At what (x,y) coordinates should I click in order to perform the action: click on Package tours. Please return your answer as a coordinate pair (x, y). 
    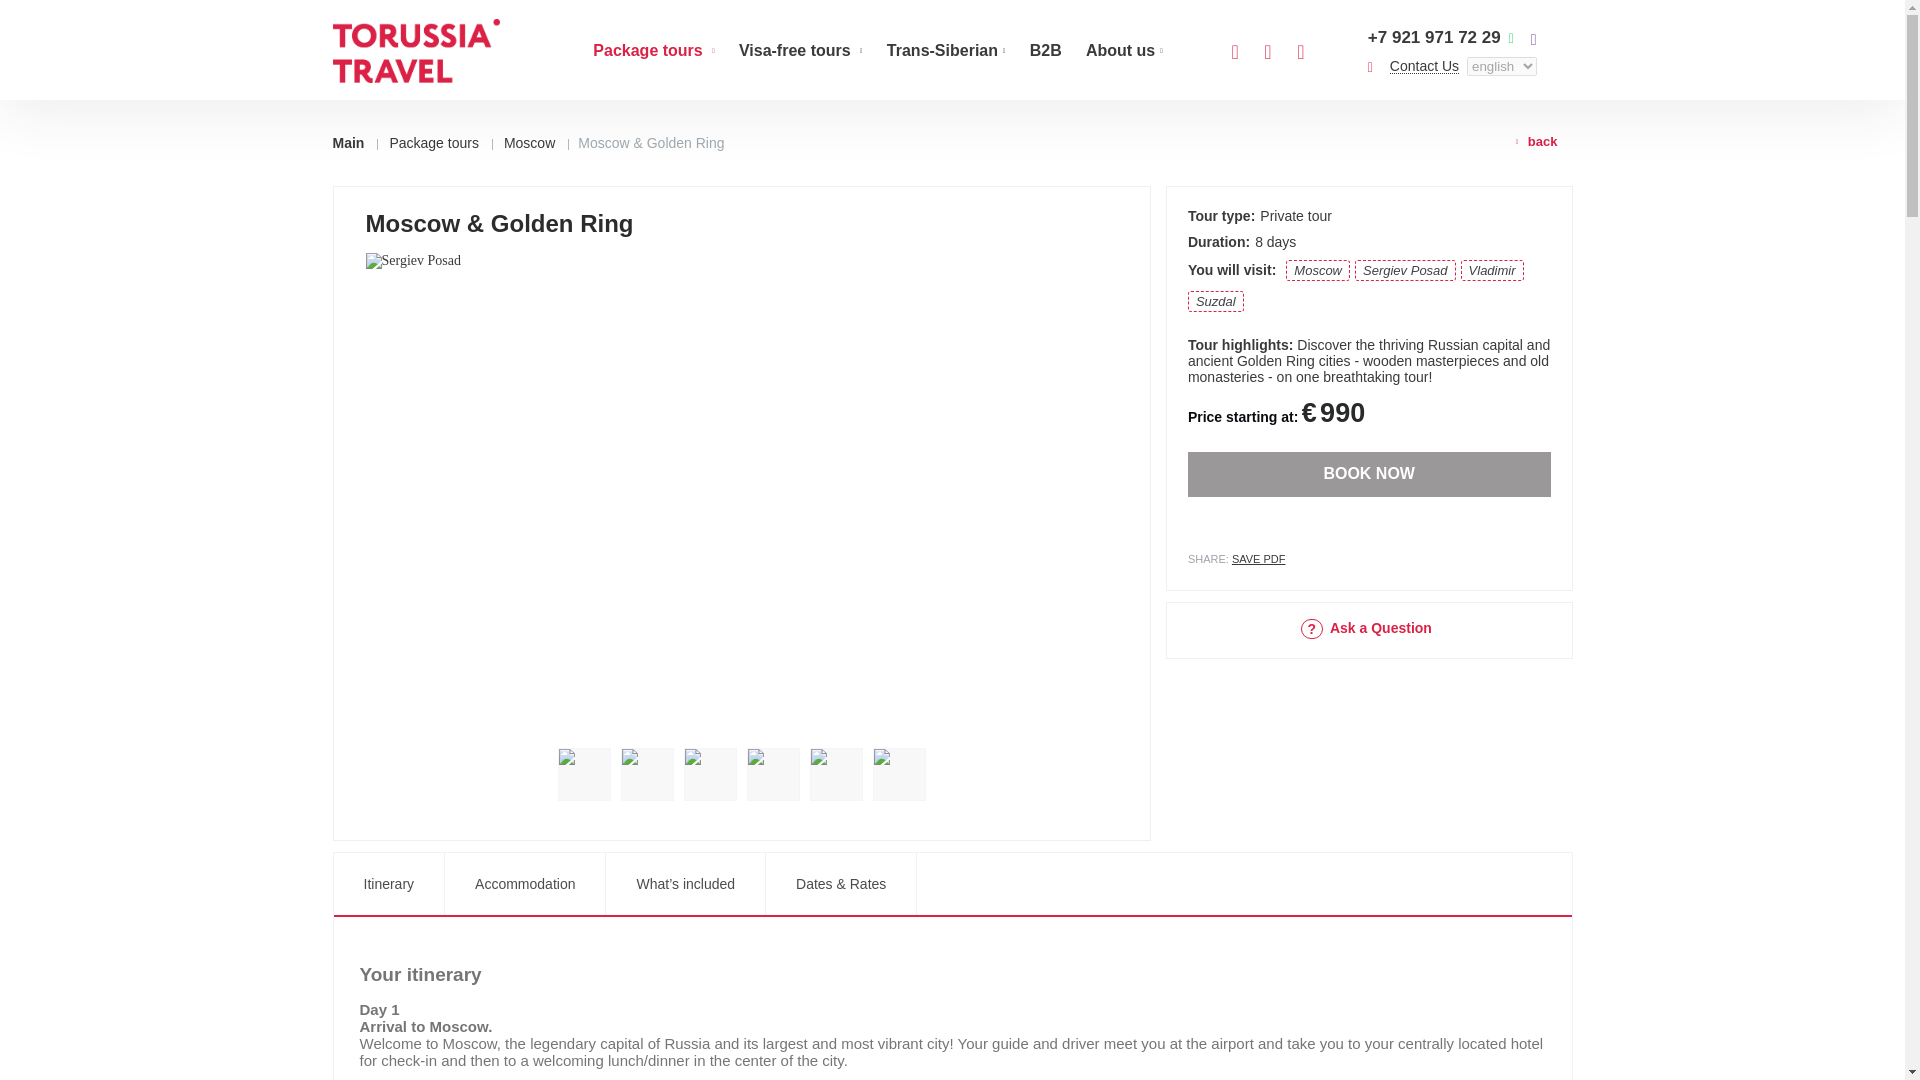
    Looking at the image, I should click on (654, 51).